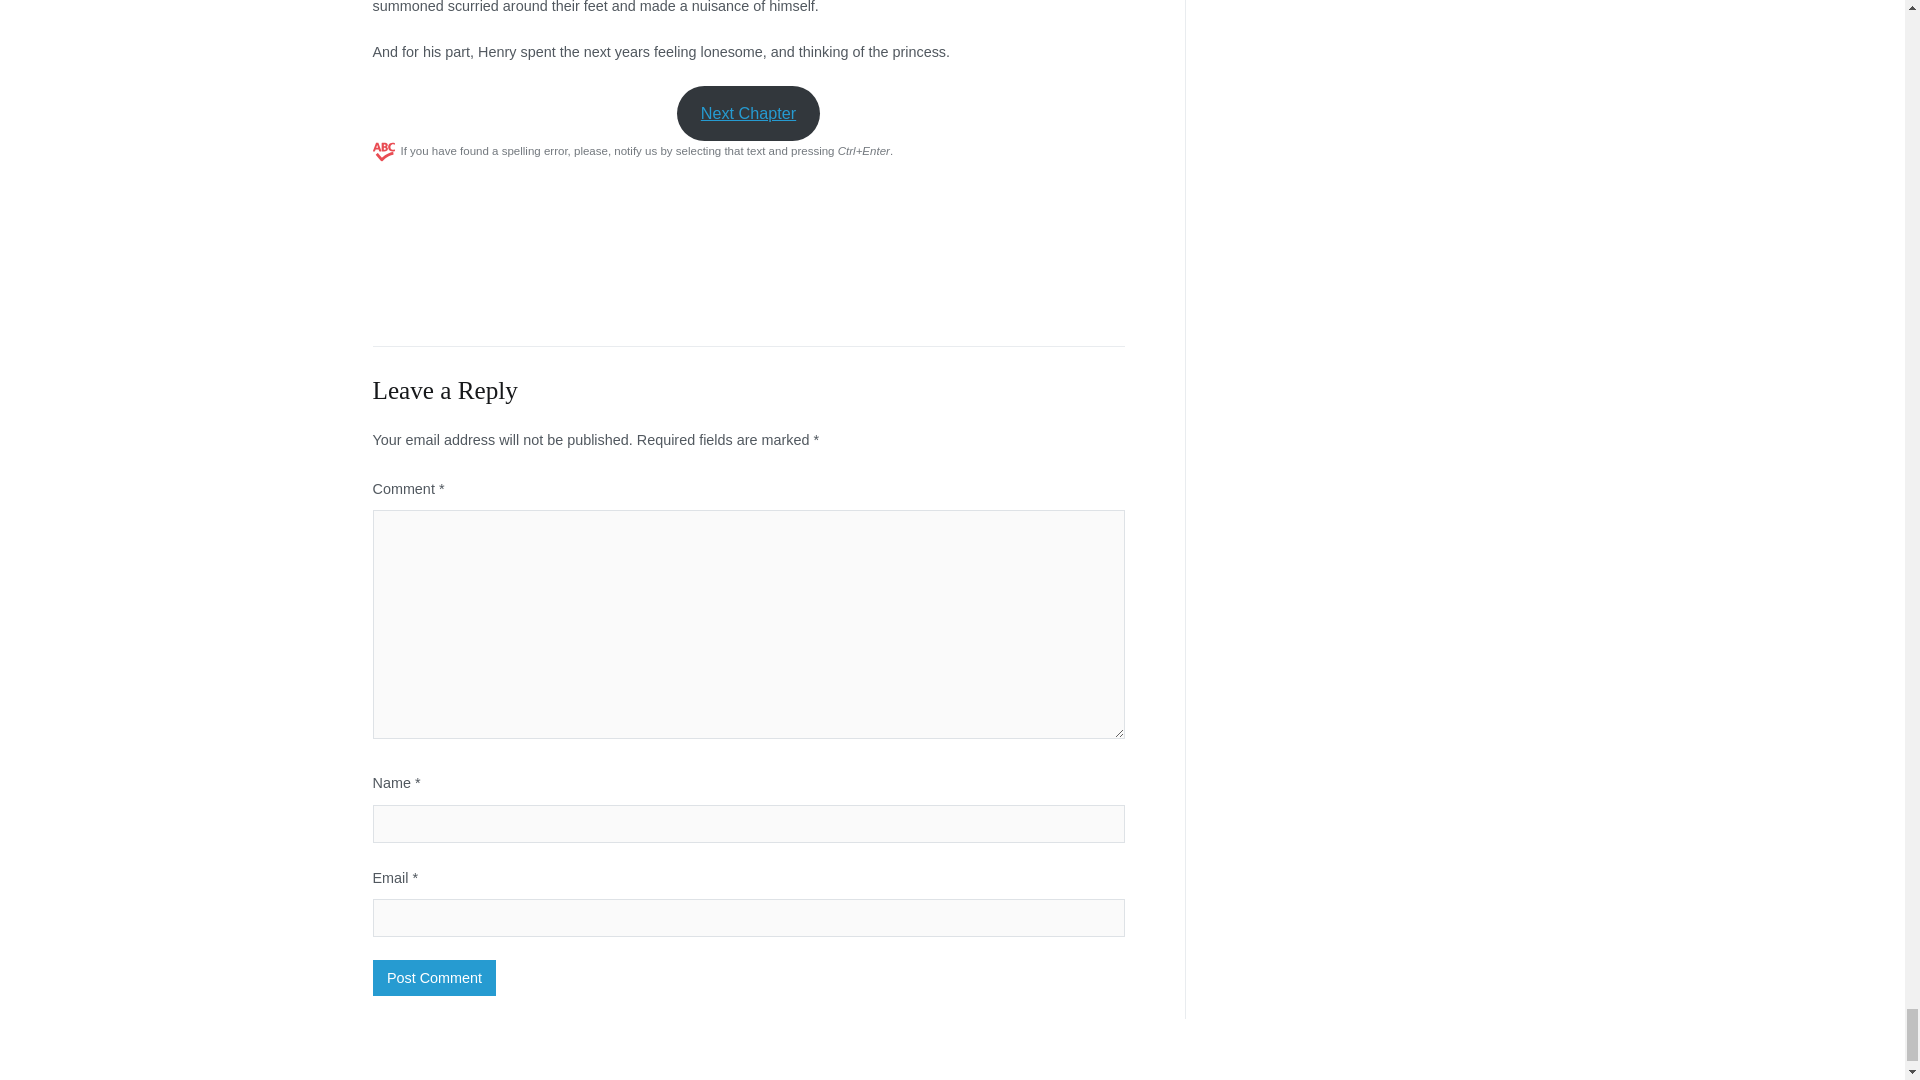 The height and width of the screenshot is (1080, 1920). I want to click on Next Chapter, so click(748, 114).